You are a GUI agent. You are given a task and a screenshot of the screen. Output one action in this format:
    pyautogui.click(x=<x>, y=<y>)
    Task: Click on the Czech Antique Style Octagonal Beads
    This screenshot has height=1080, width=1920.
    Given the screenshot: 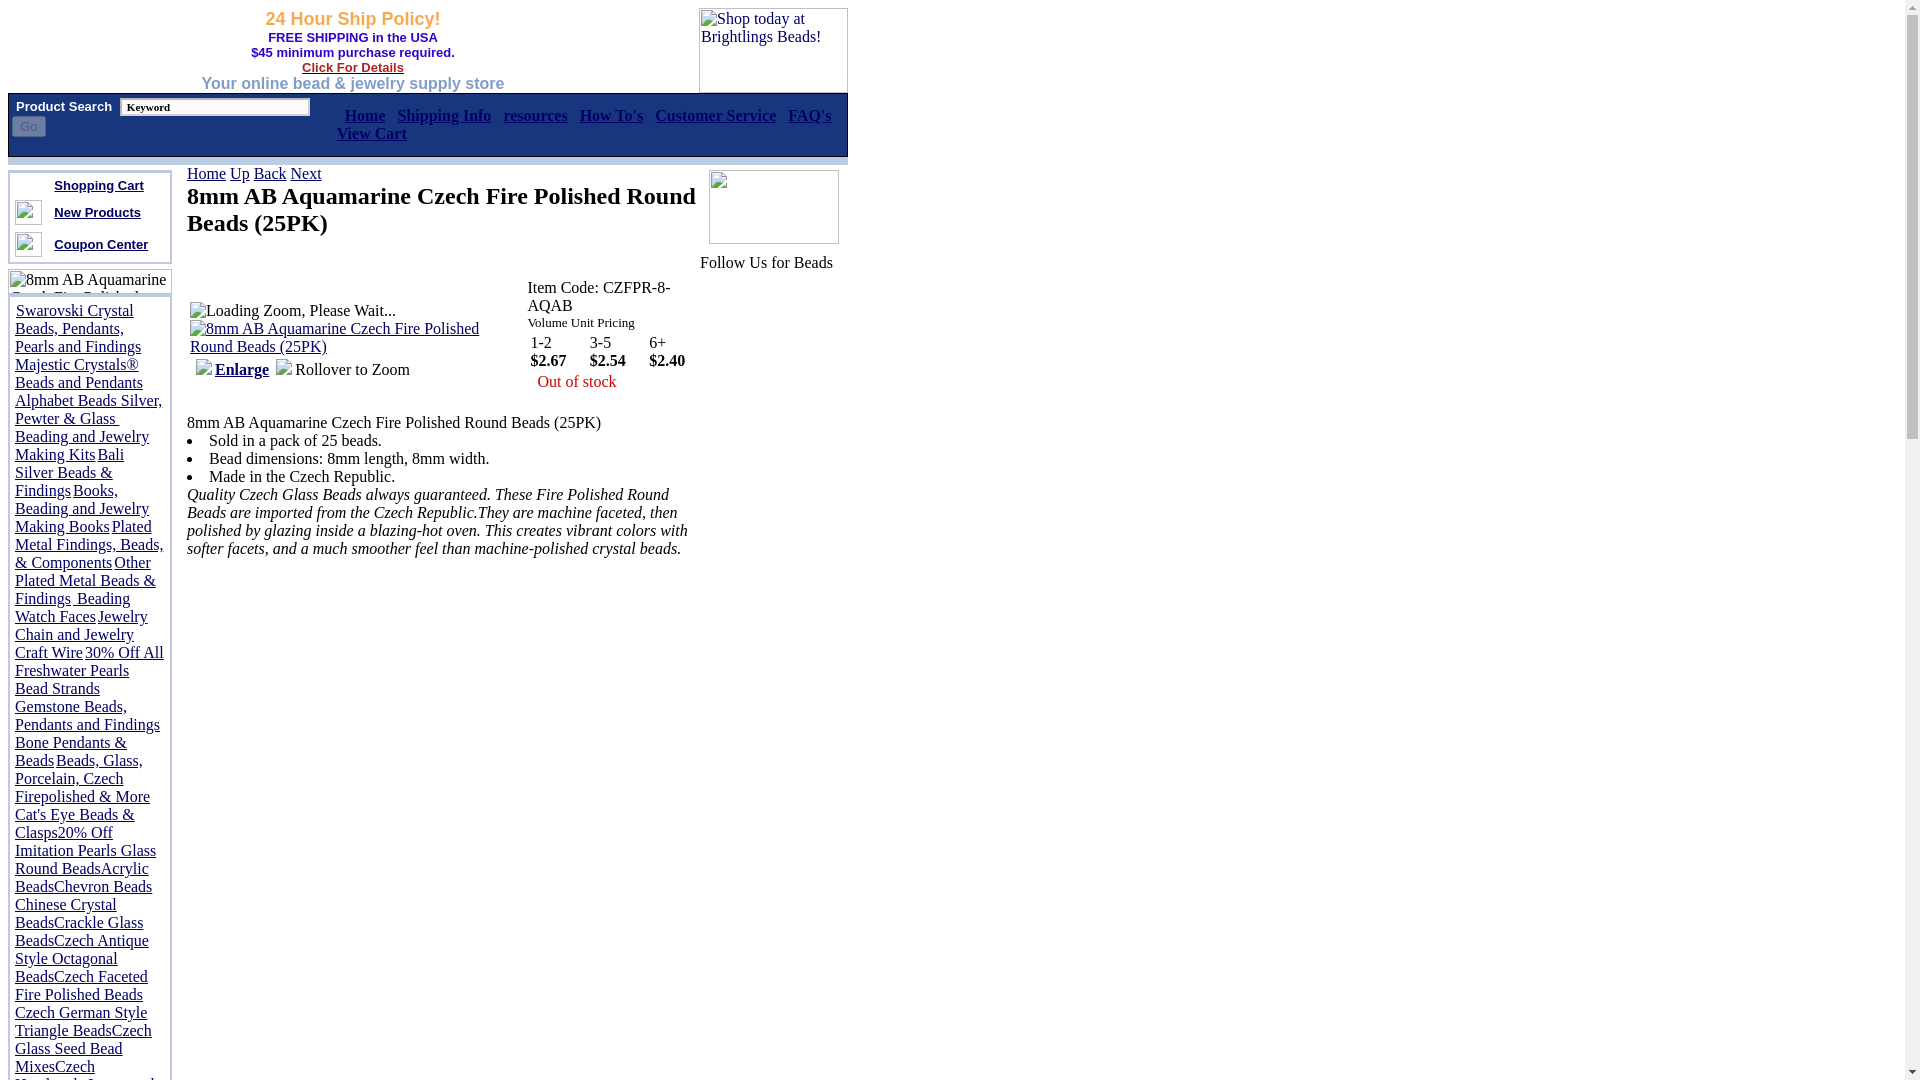 What is the action you would take?
    pyautogui.click(x=82, y=958)
    